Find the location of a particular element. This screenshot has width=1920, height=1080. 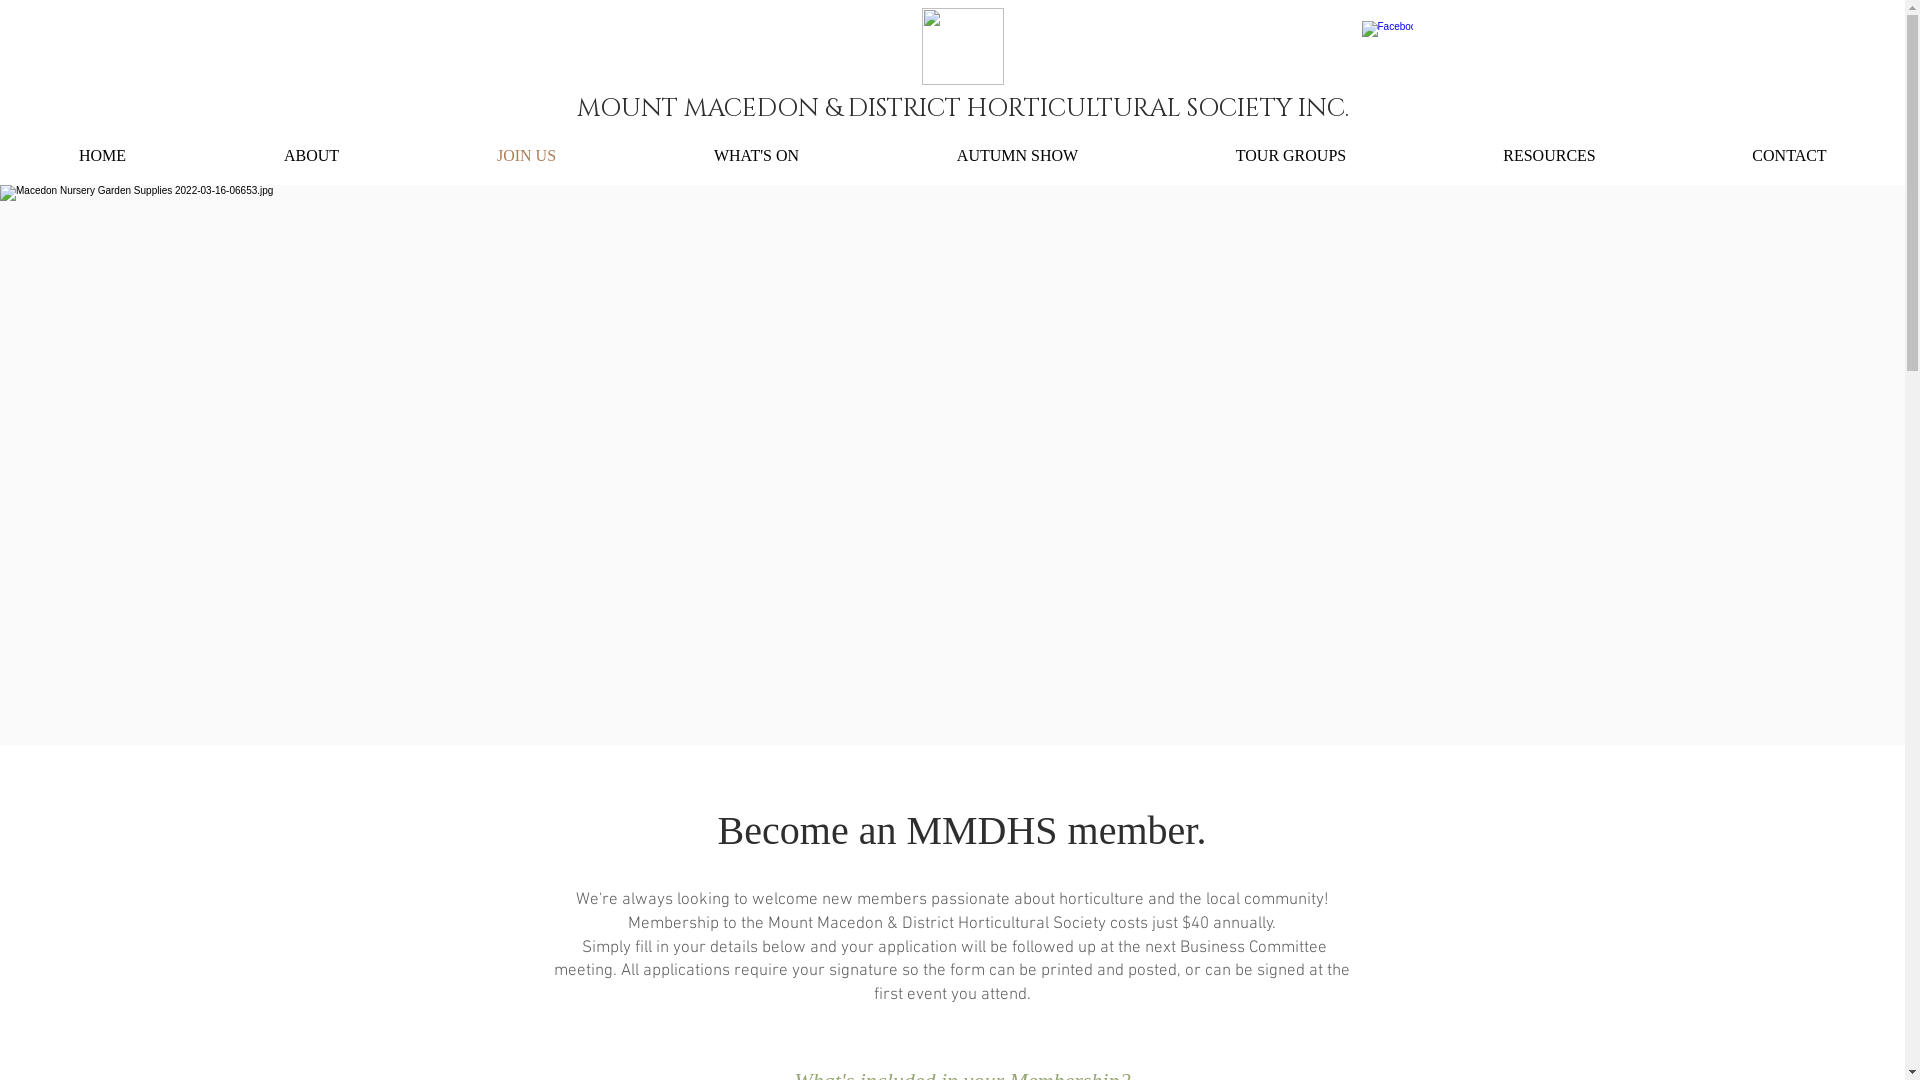

HOME is located at coordinates (102, 156).